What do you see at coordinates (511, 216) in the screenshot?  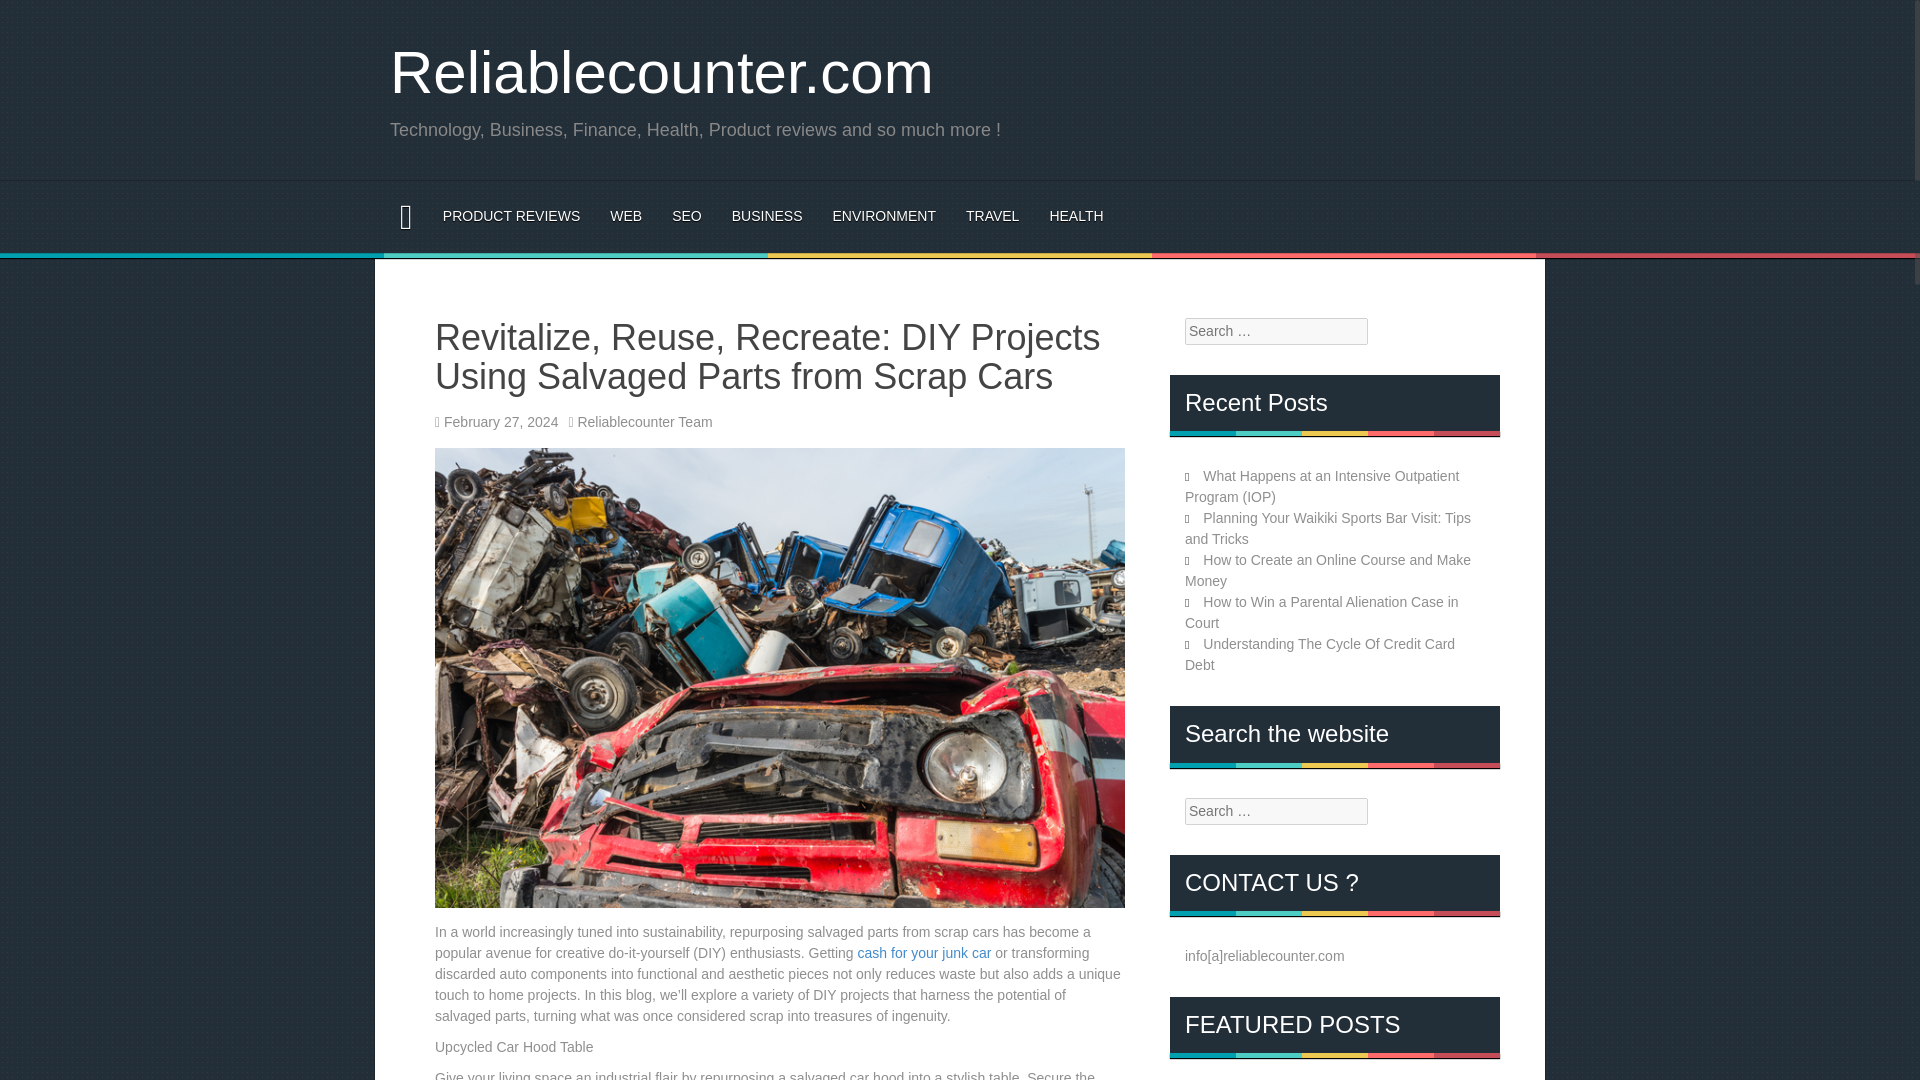 I see `PRODUCT REVIEWS` at bounding box center [511, 216].